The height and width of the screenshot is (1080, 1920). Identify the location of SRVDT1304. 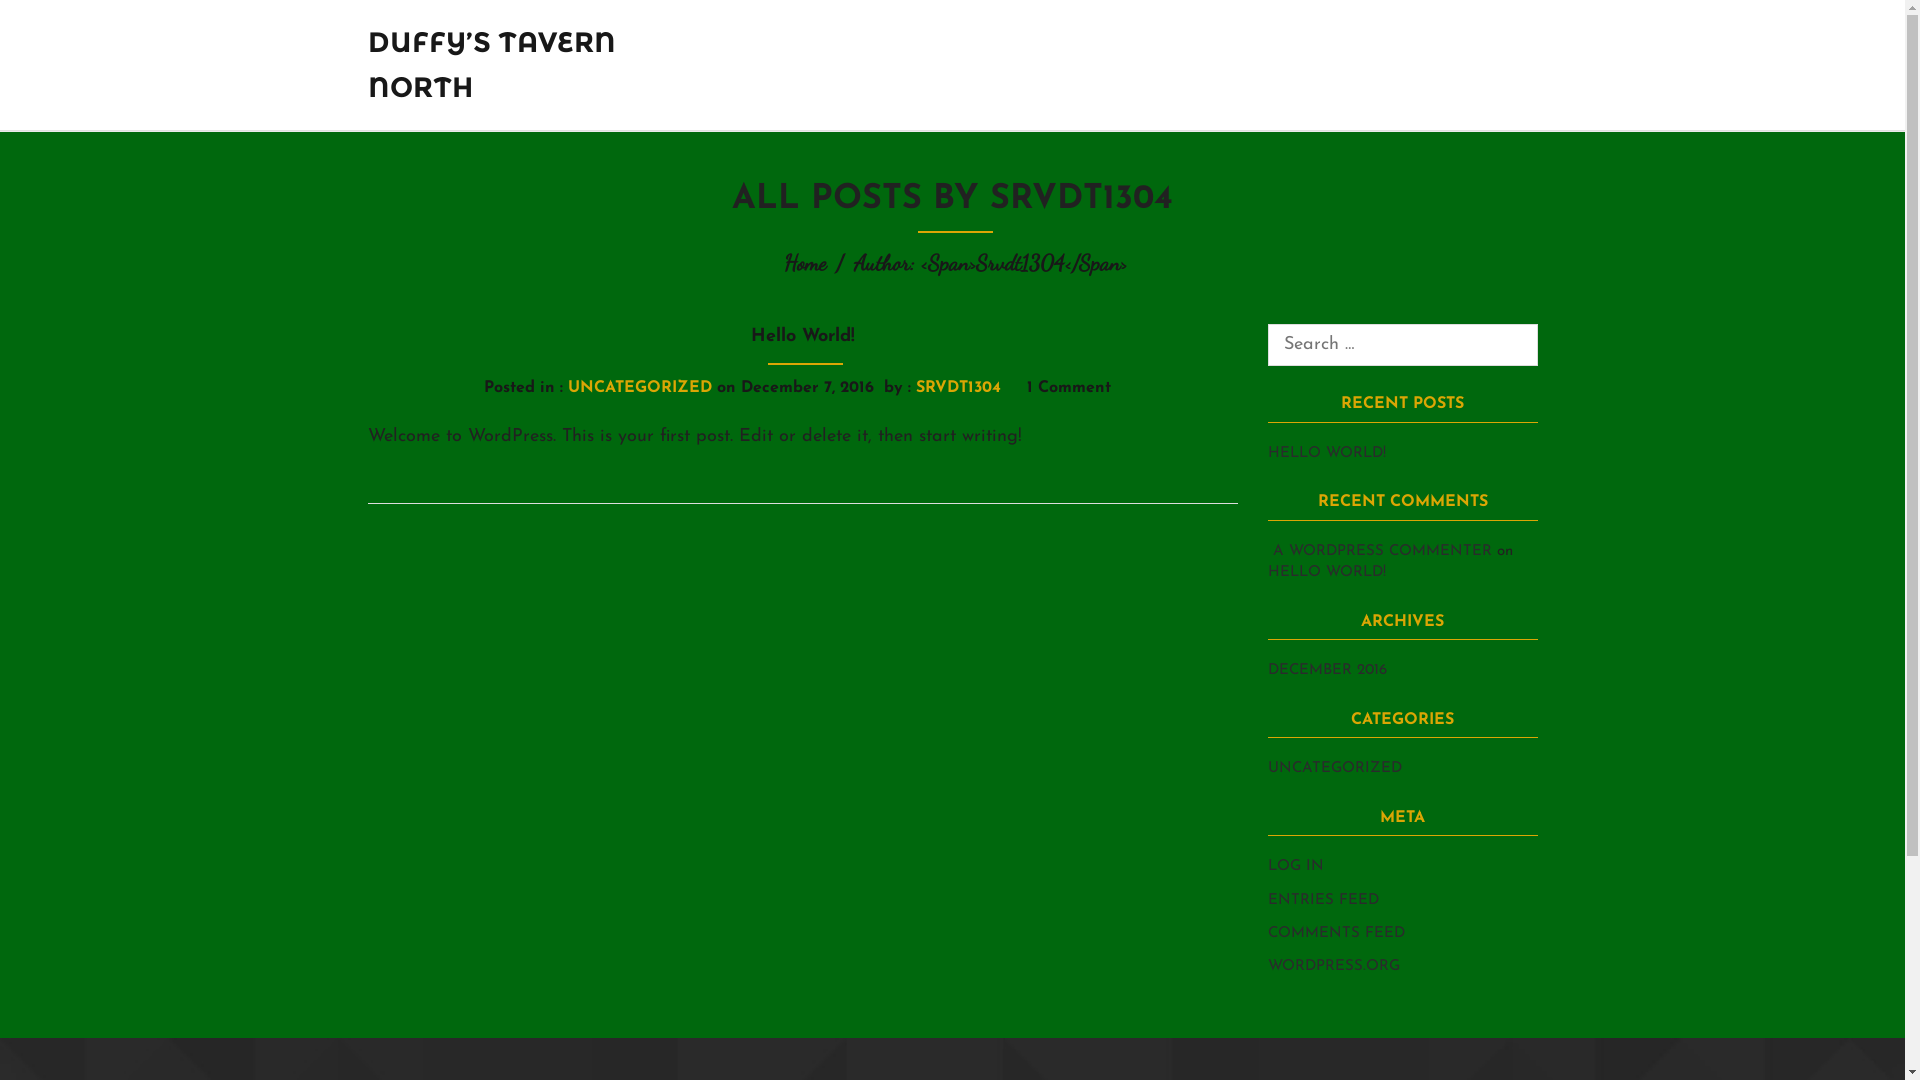
(958, 388).